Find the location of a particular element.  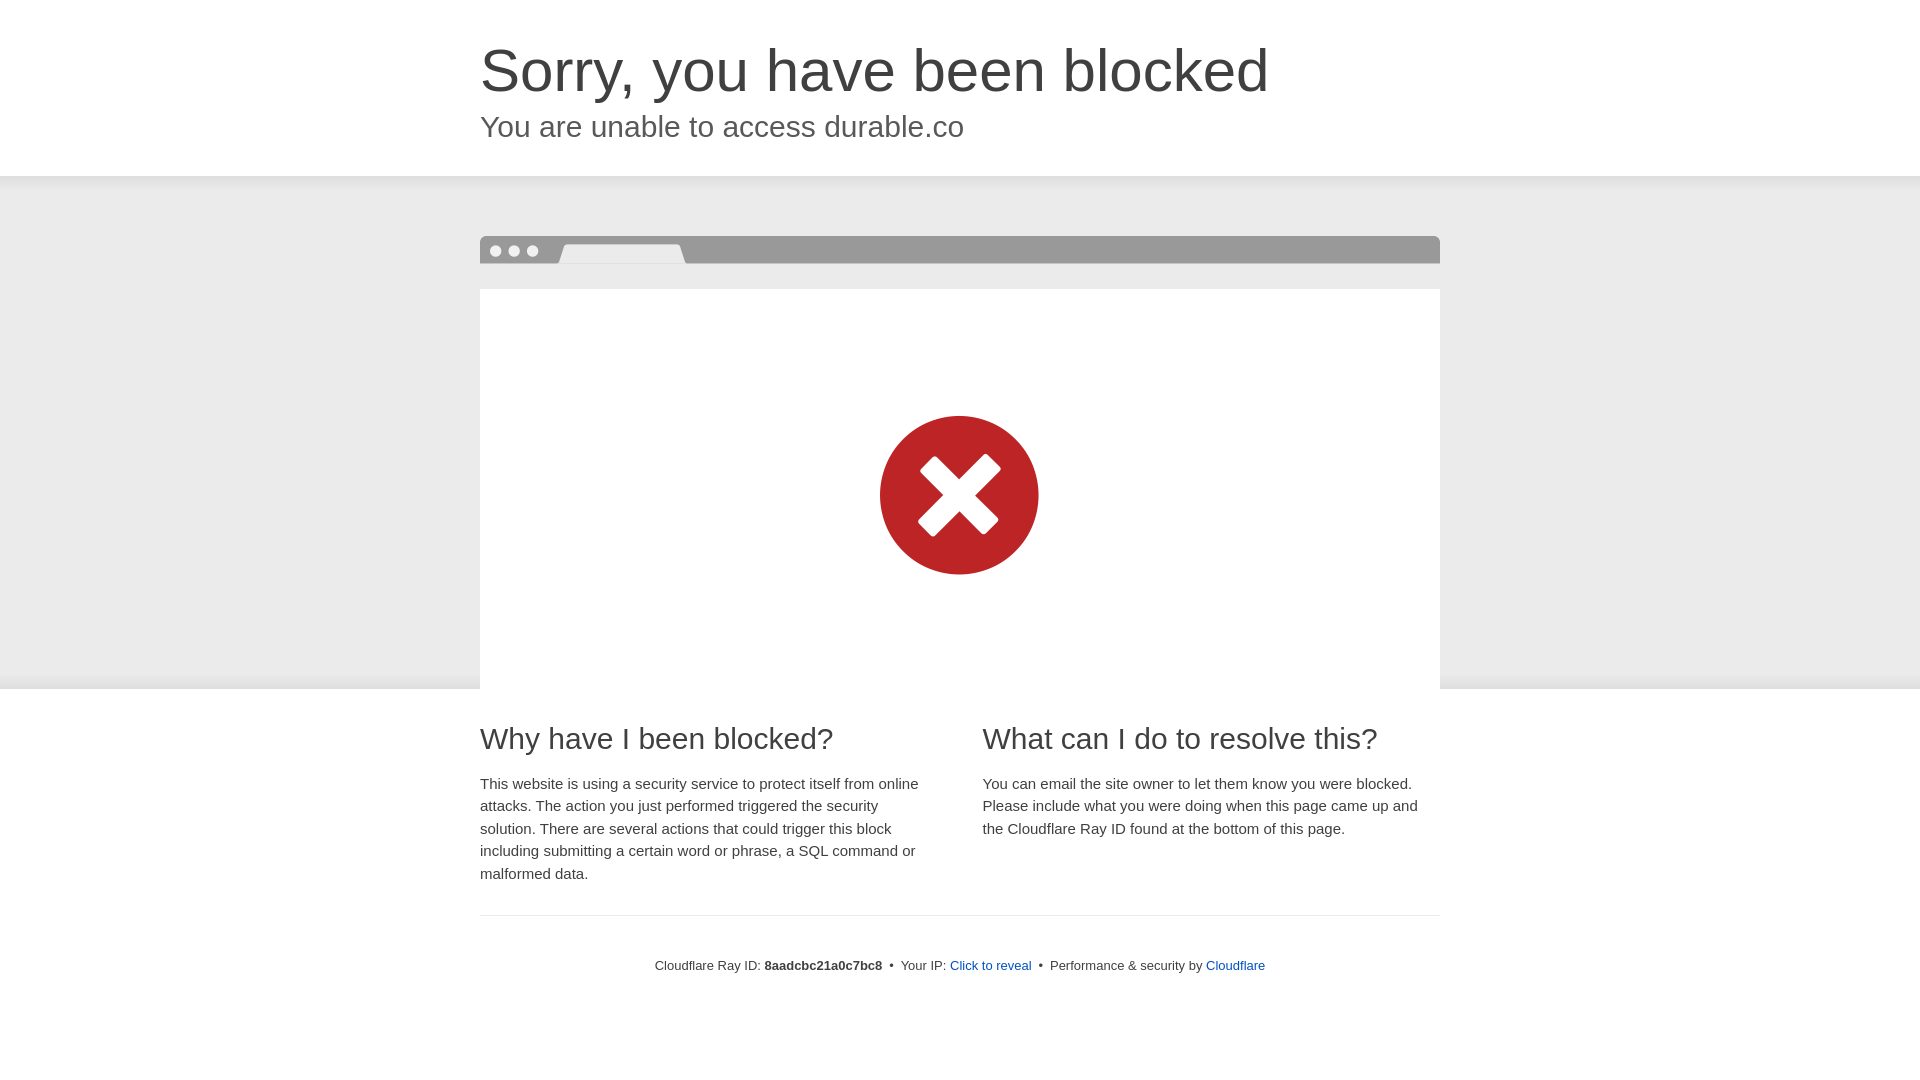

Click to reveal is located at coordinates (991, 966).